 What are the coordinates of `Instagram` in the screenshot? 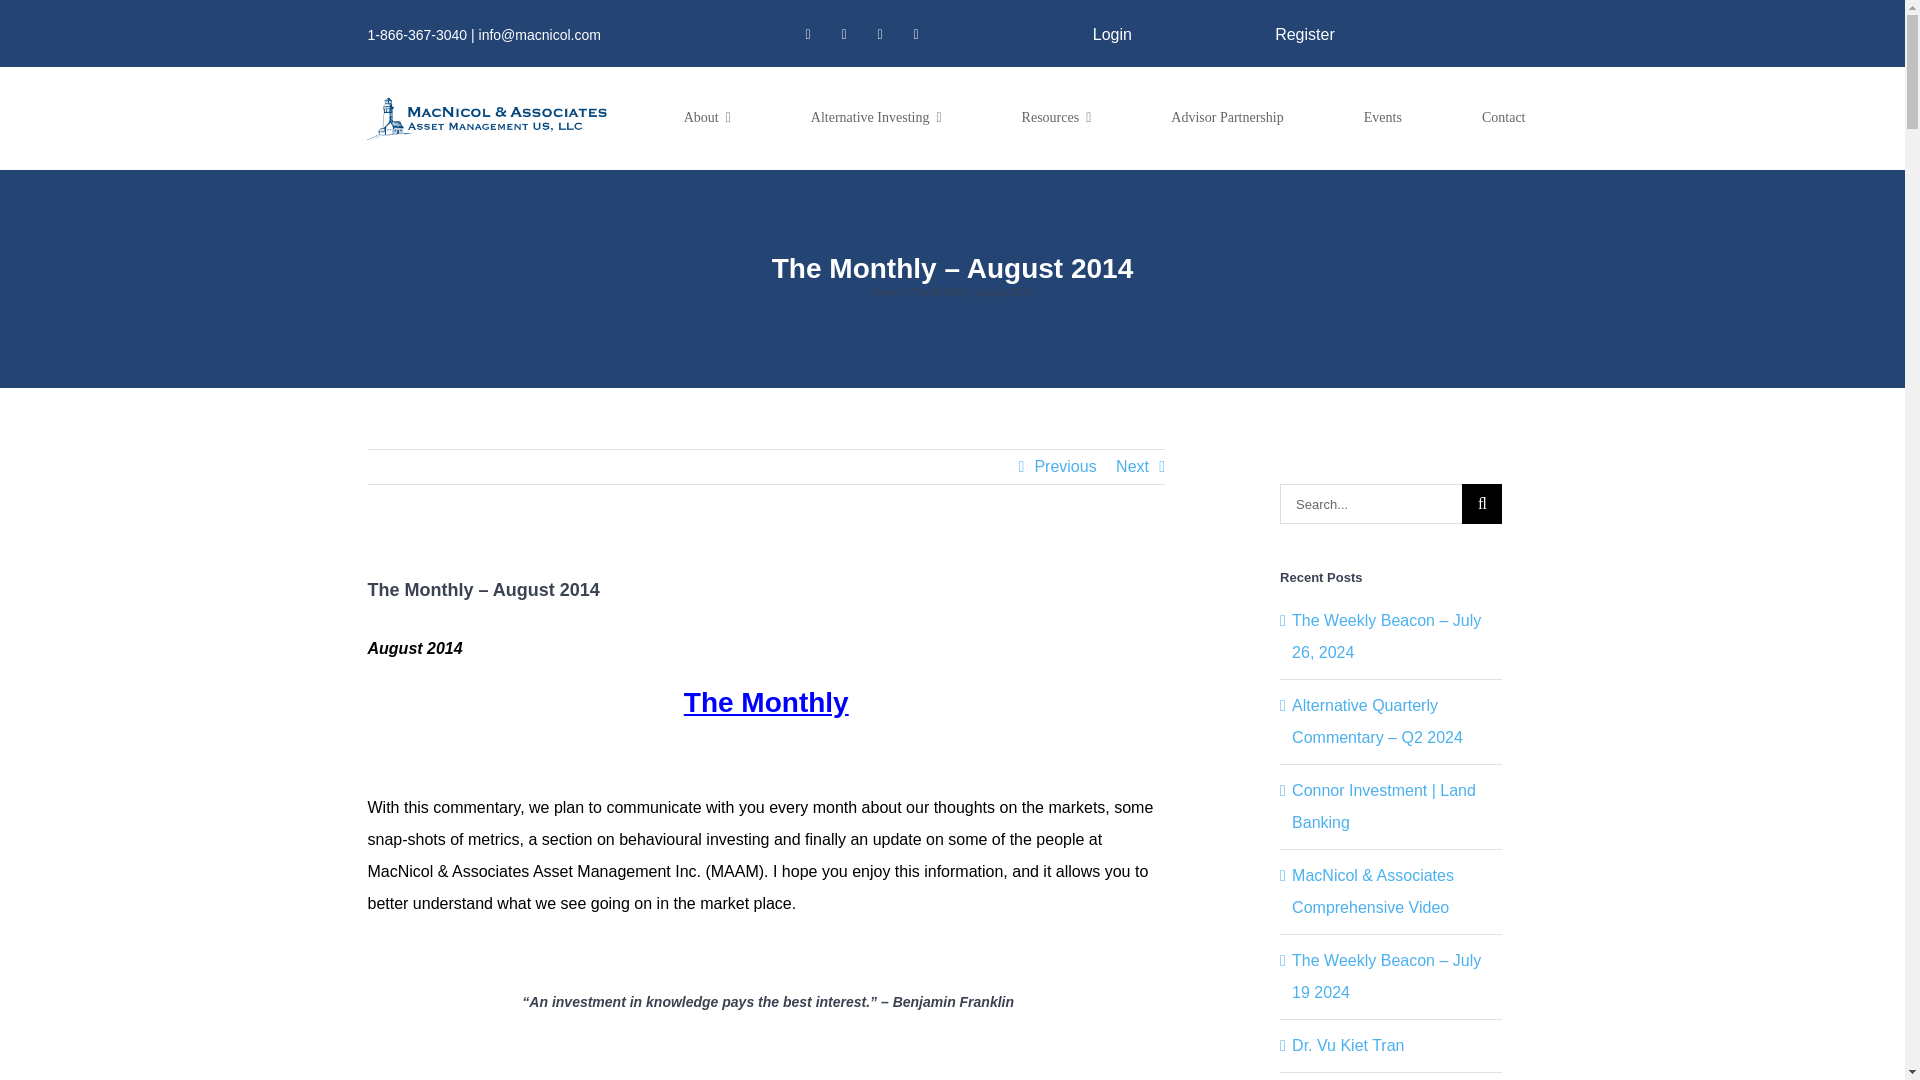 It's located at (844, 34).